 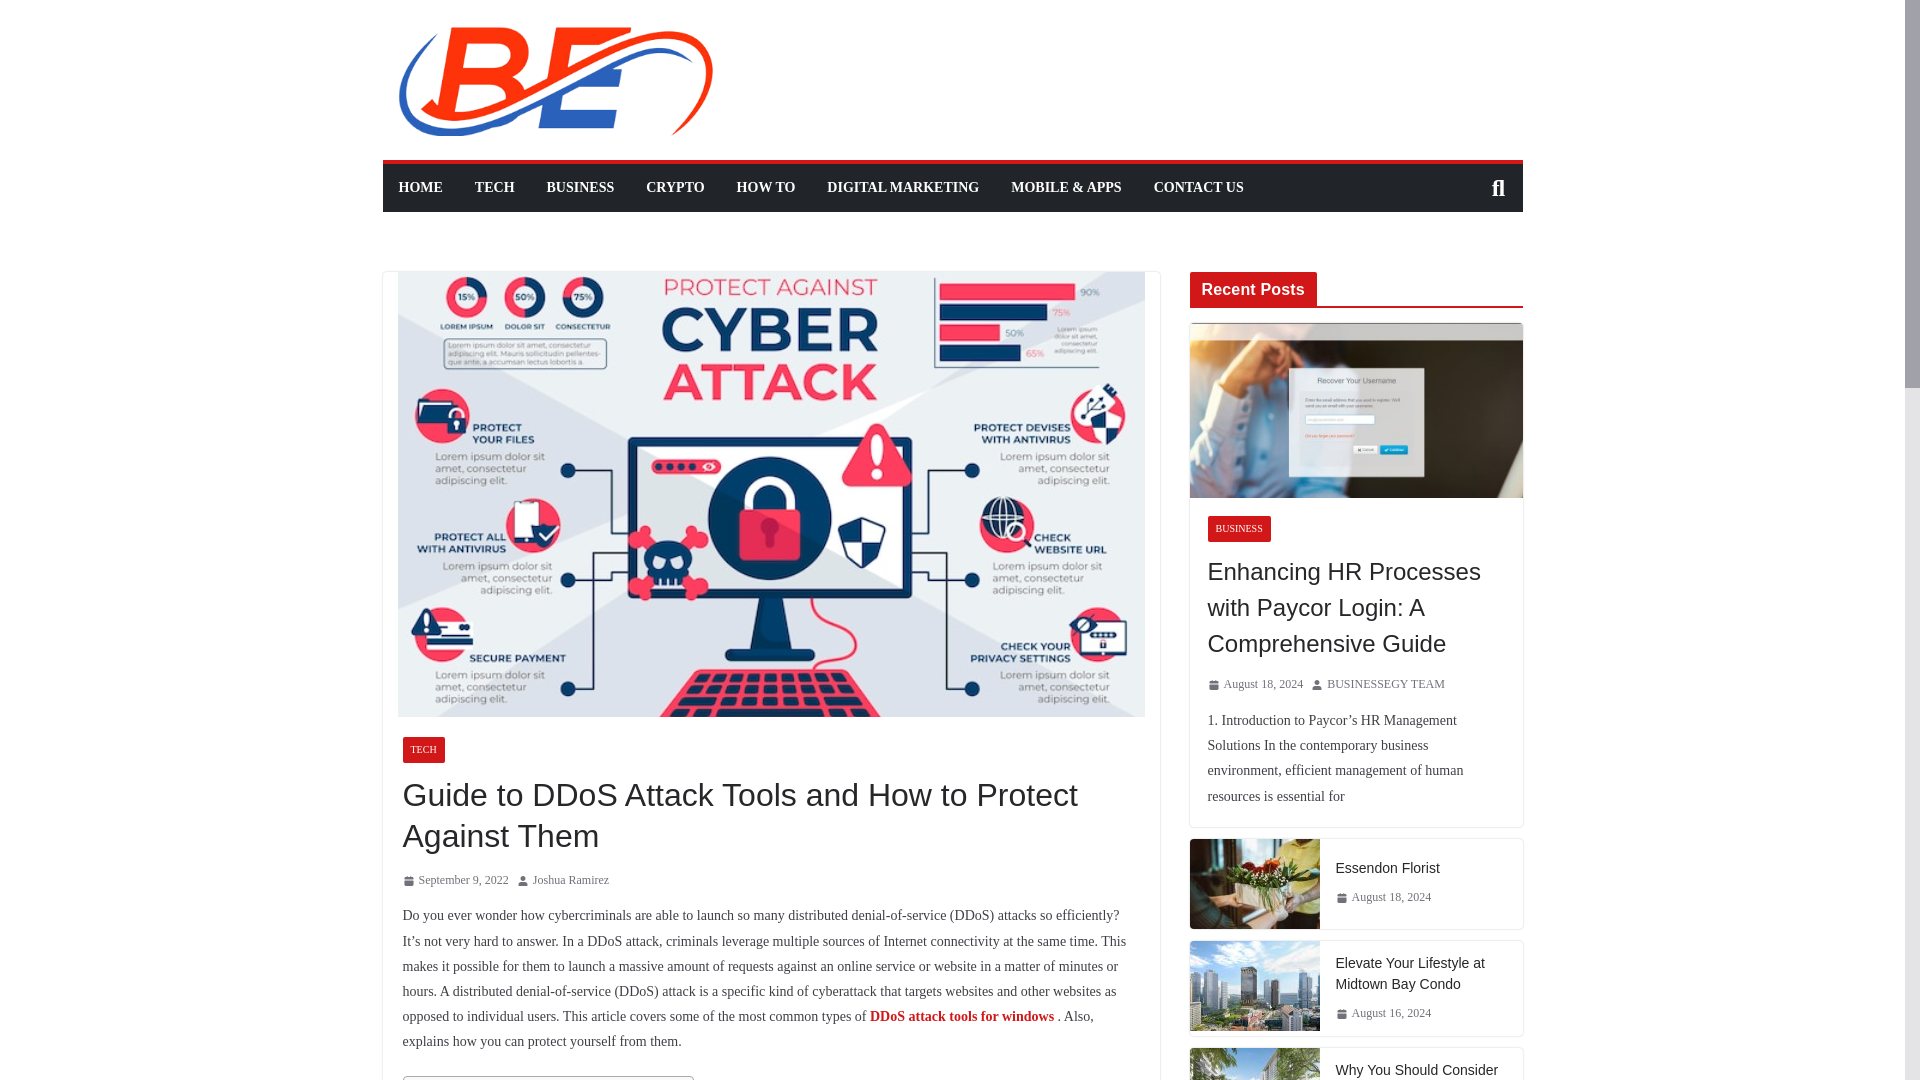 I want to click on TECH, so click(x=494, y=187).